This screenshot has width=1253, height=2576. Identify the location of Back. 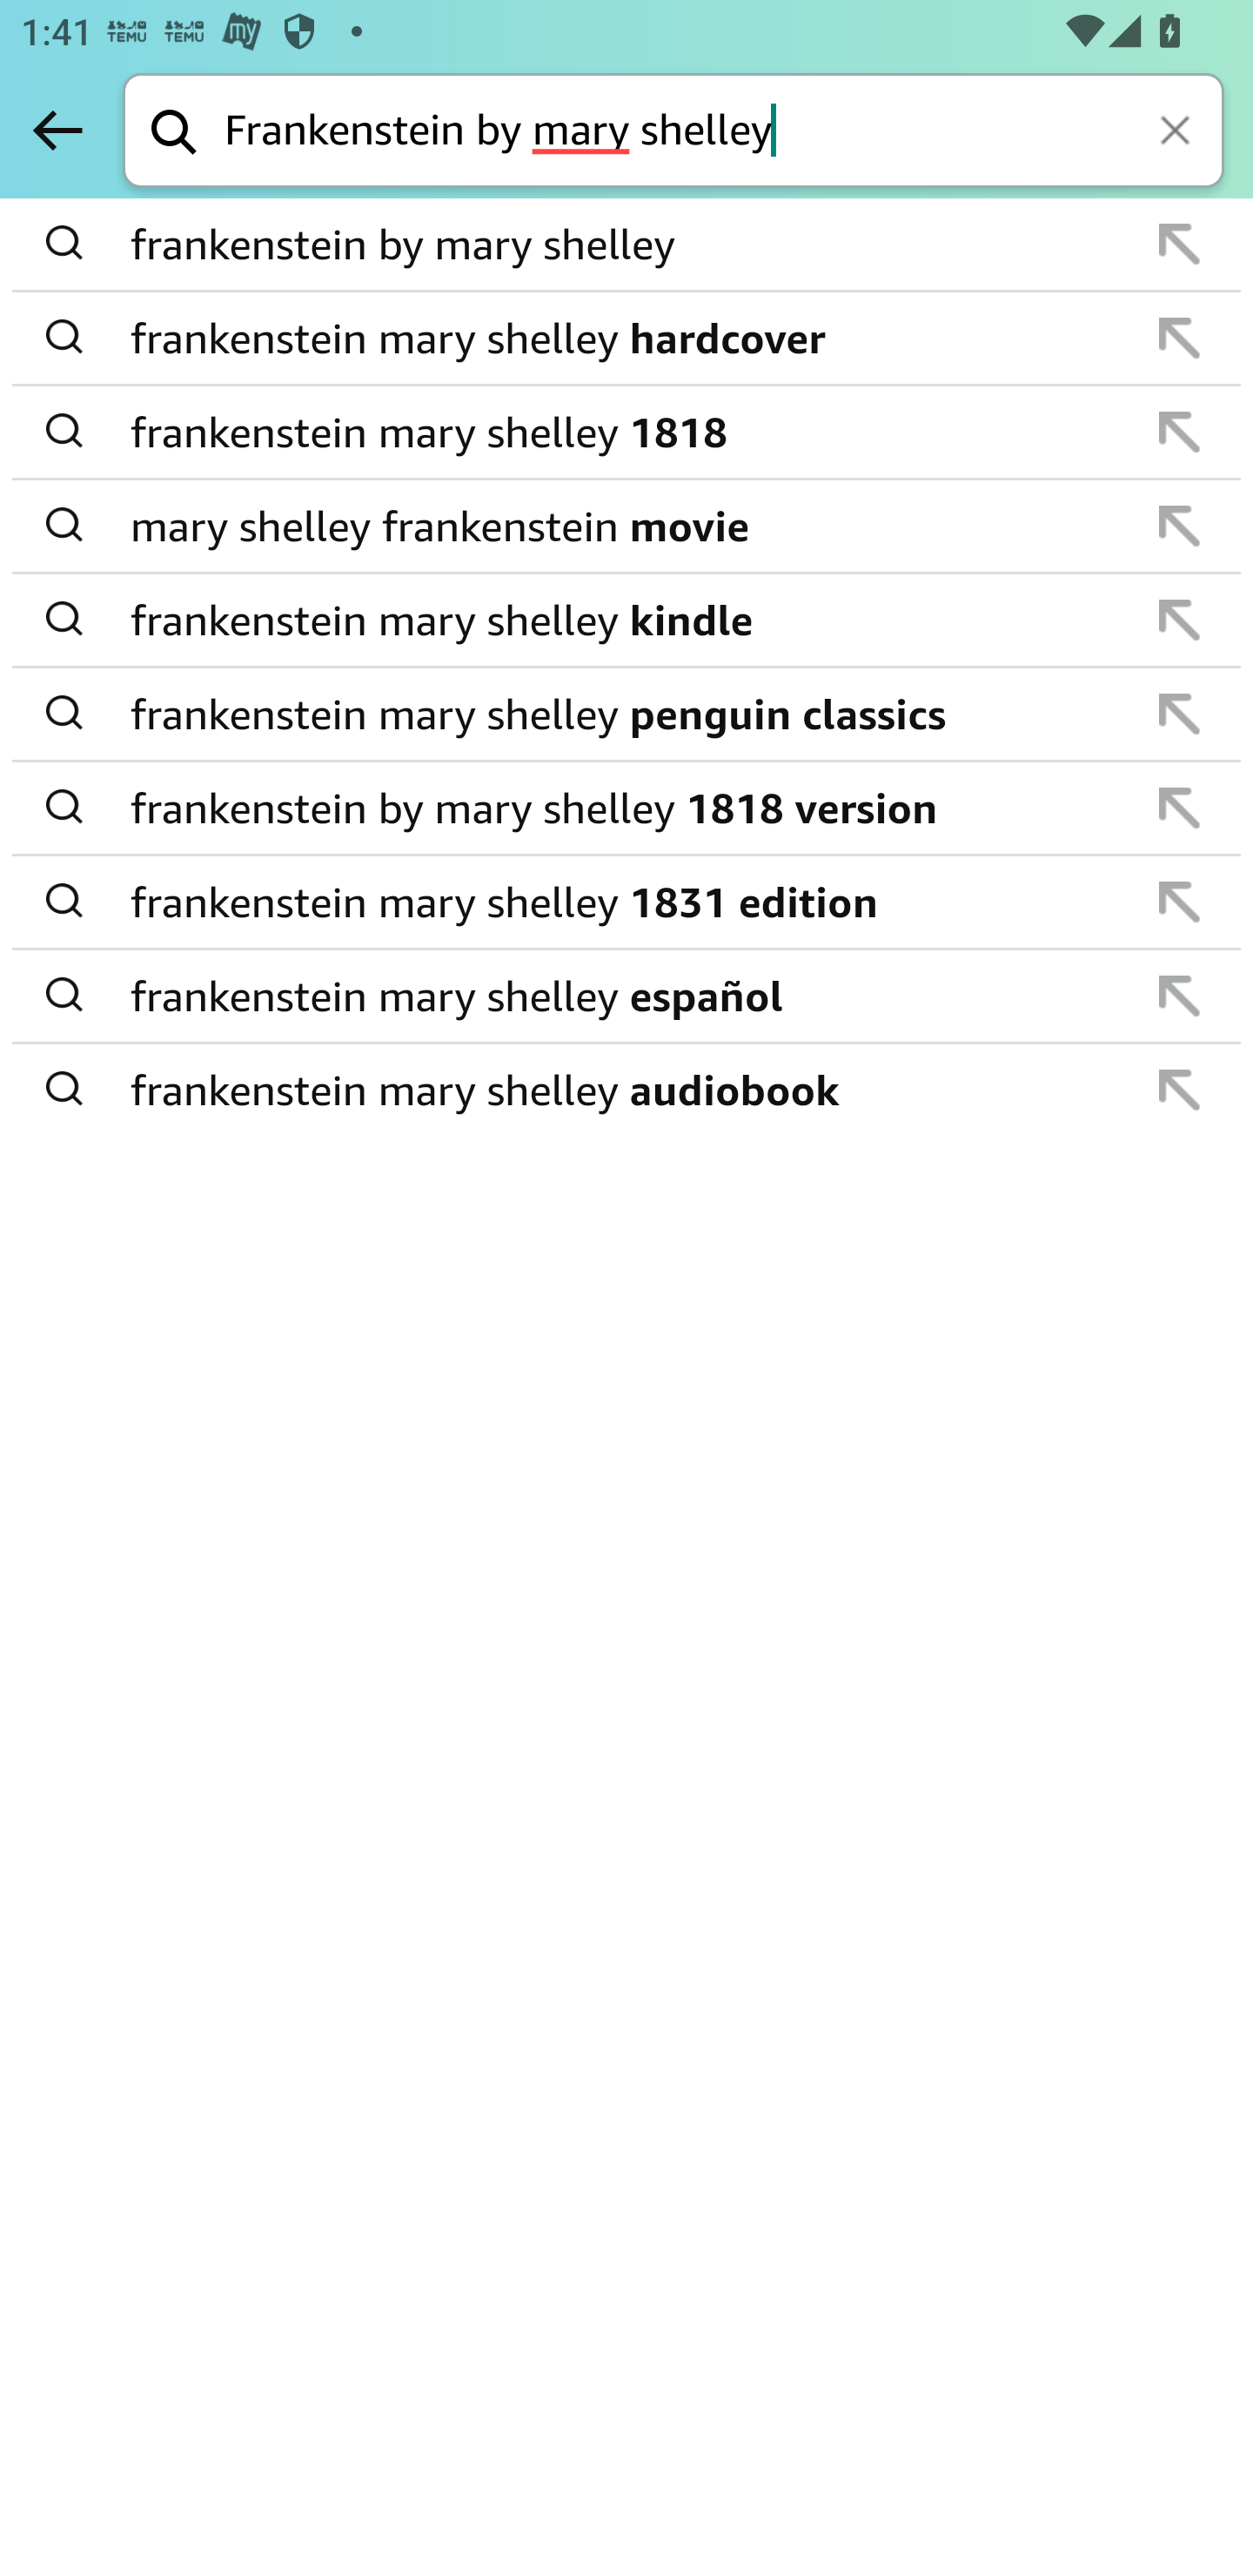
(57, 130).